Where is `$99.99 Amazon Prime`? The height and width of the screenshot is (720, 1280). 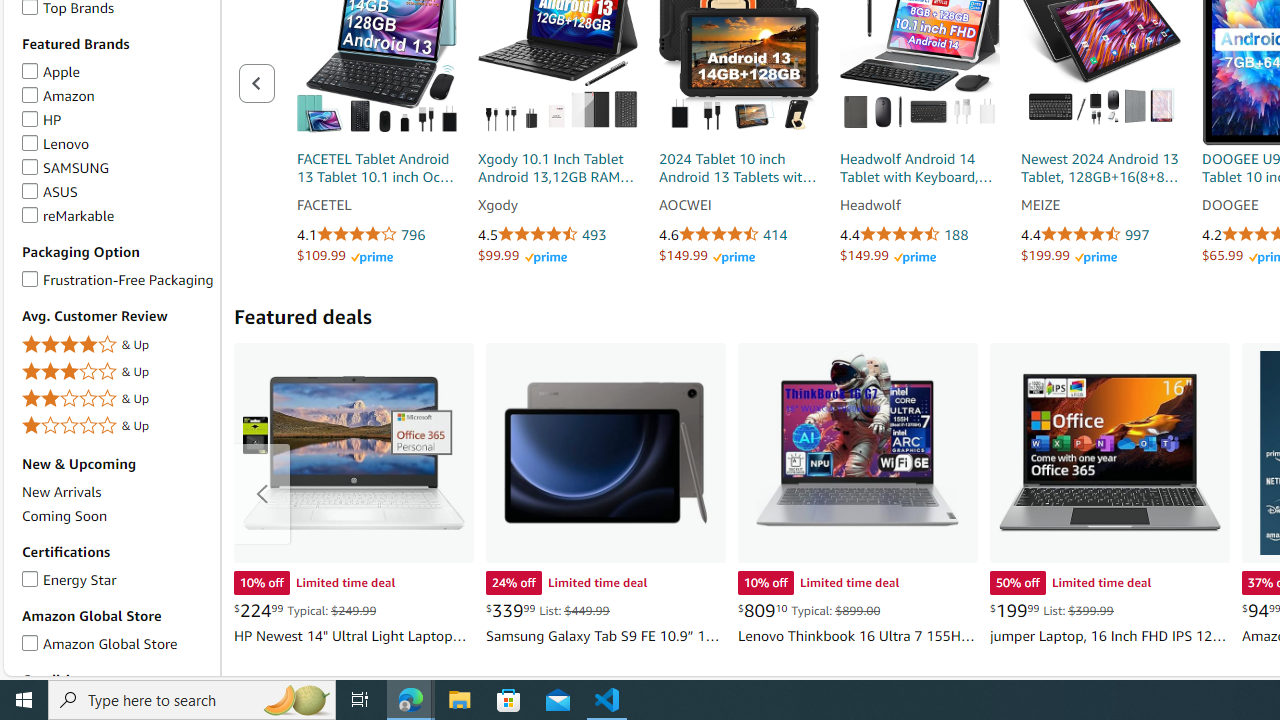
$99.99 Amazon Prime is located at coordinates (522, 255).